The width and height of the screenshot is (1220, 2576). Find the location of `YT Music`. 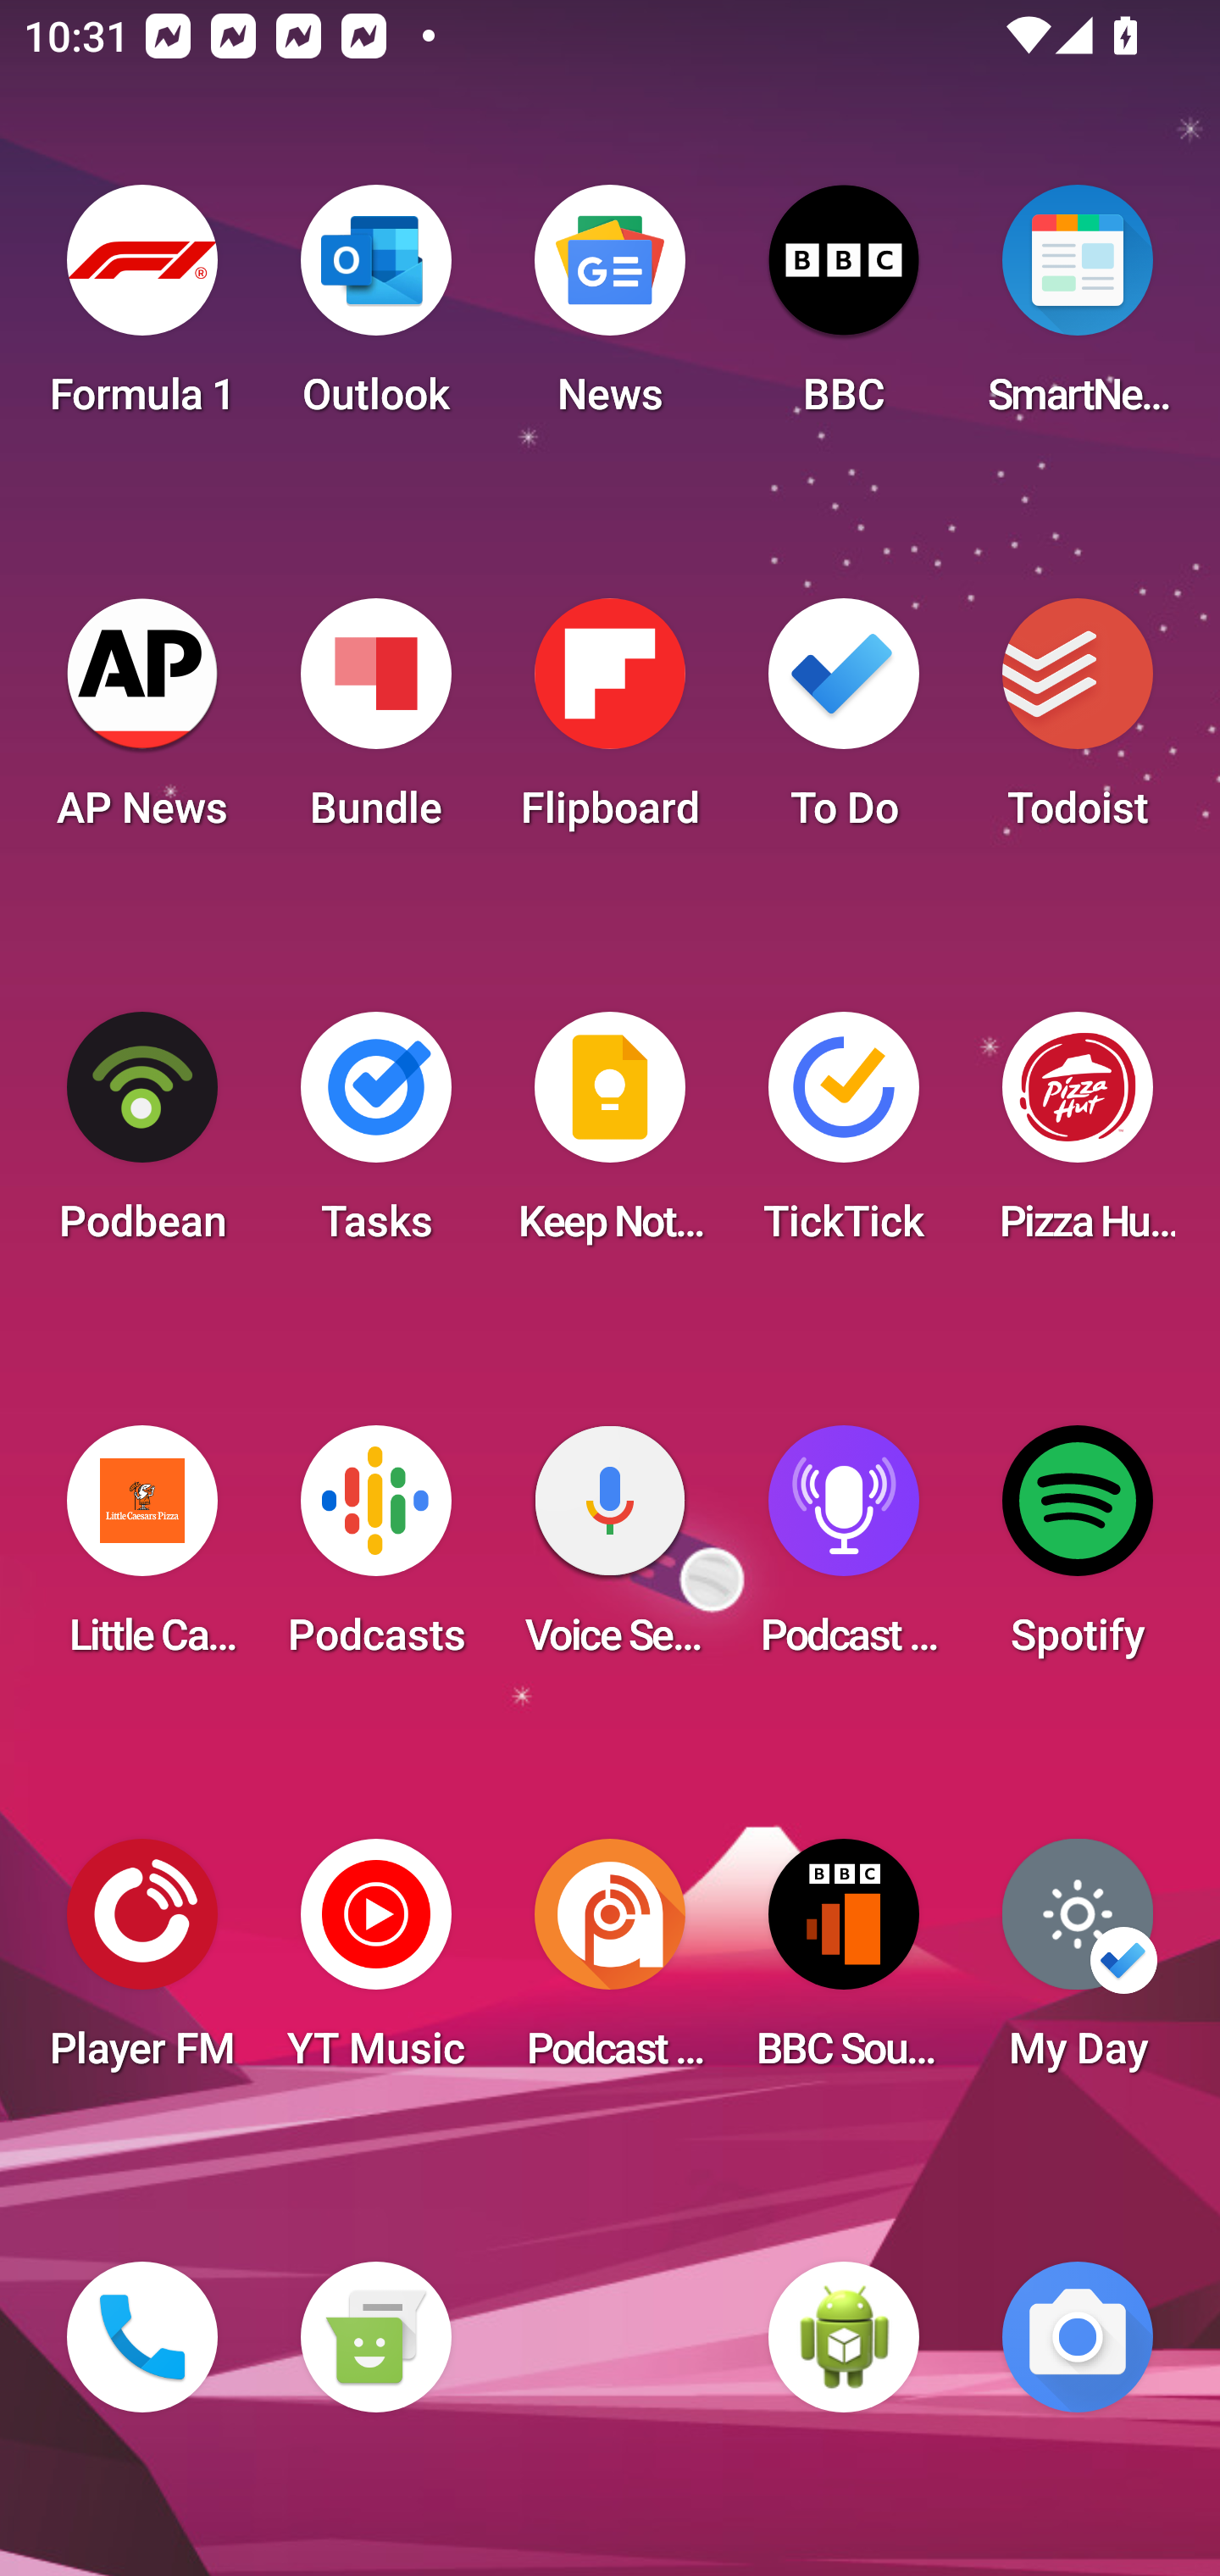

YT Music is located at coordinates (375, 1964).